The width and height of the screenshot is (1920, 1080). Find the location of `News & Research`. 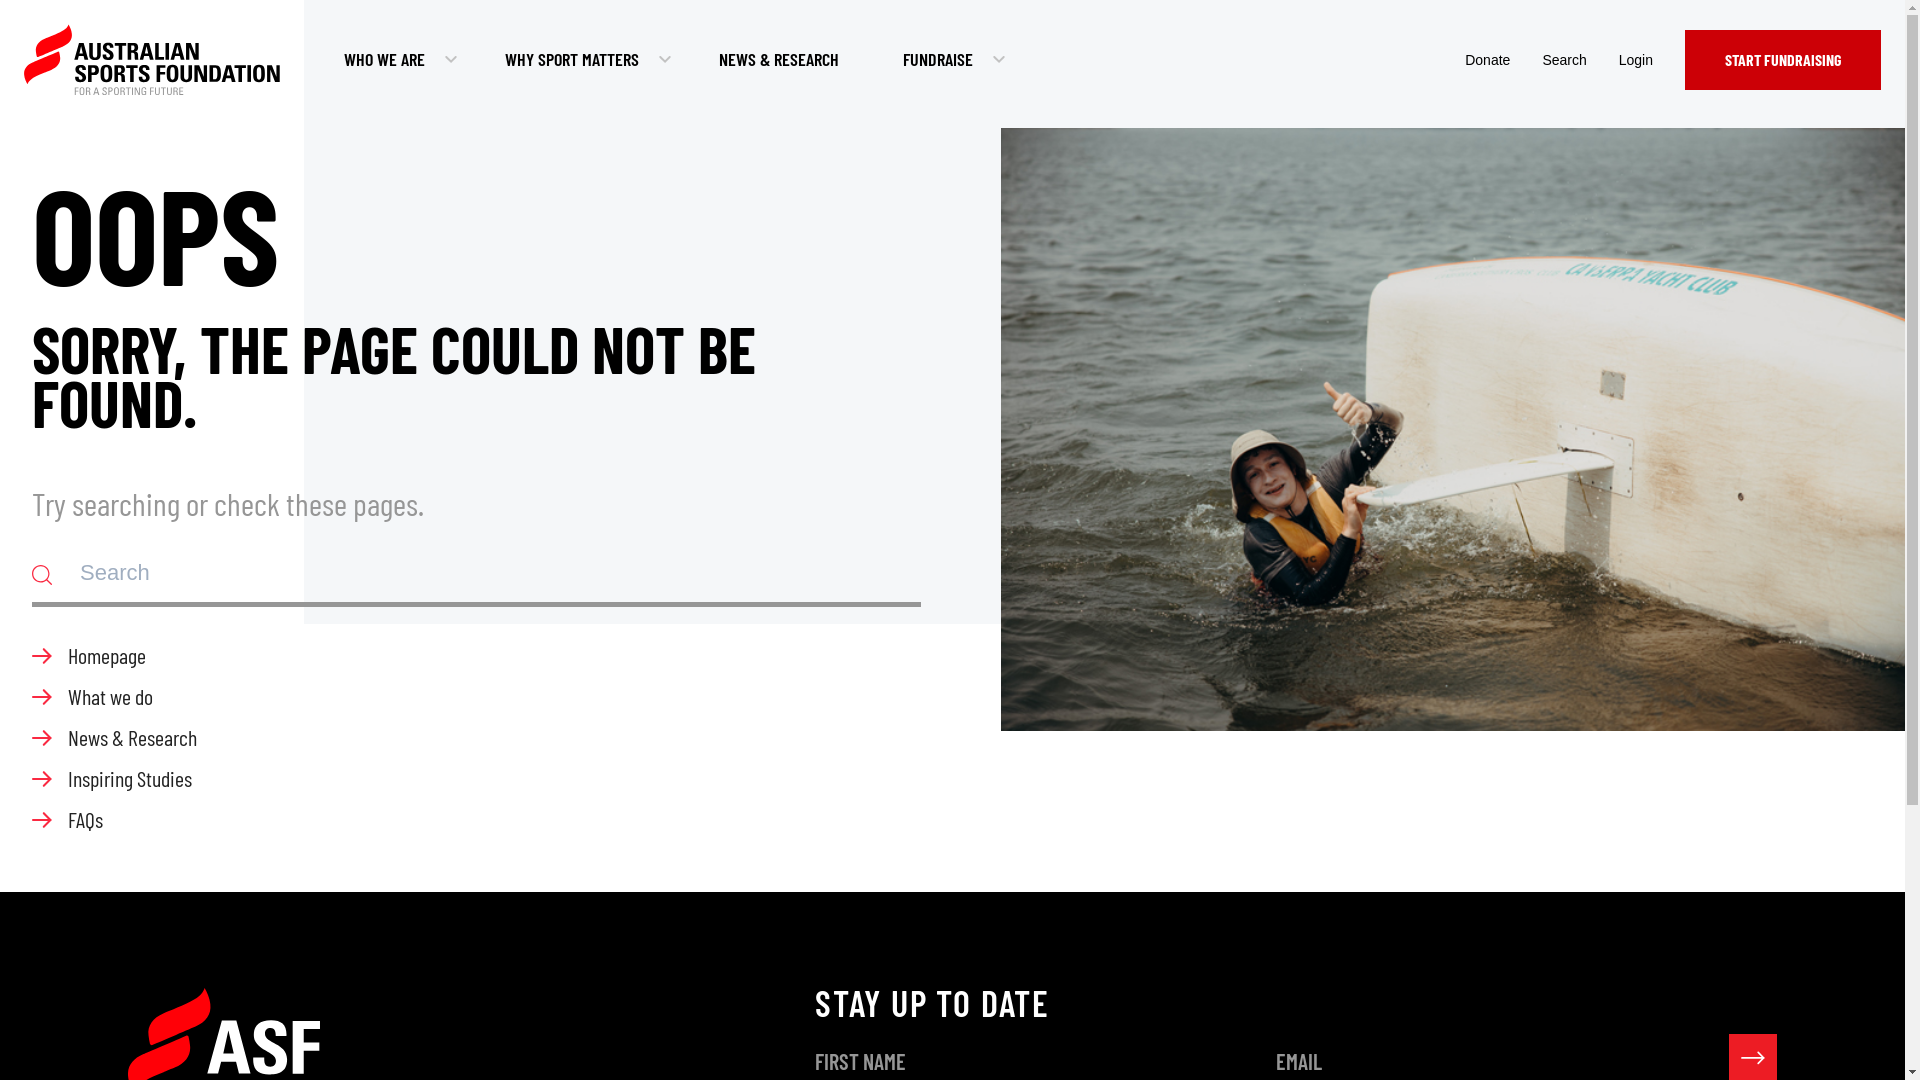

News & Research is located at coordinates (476, 738).